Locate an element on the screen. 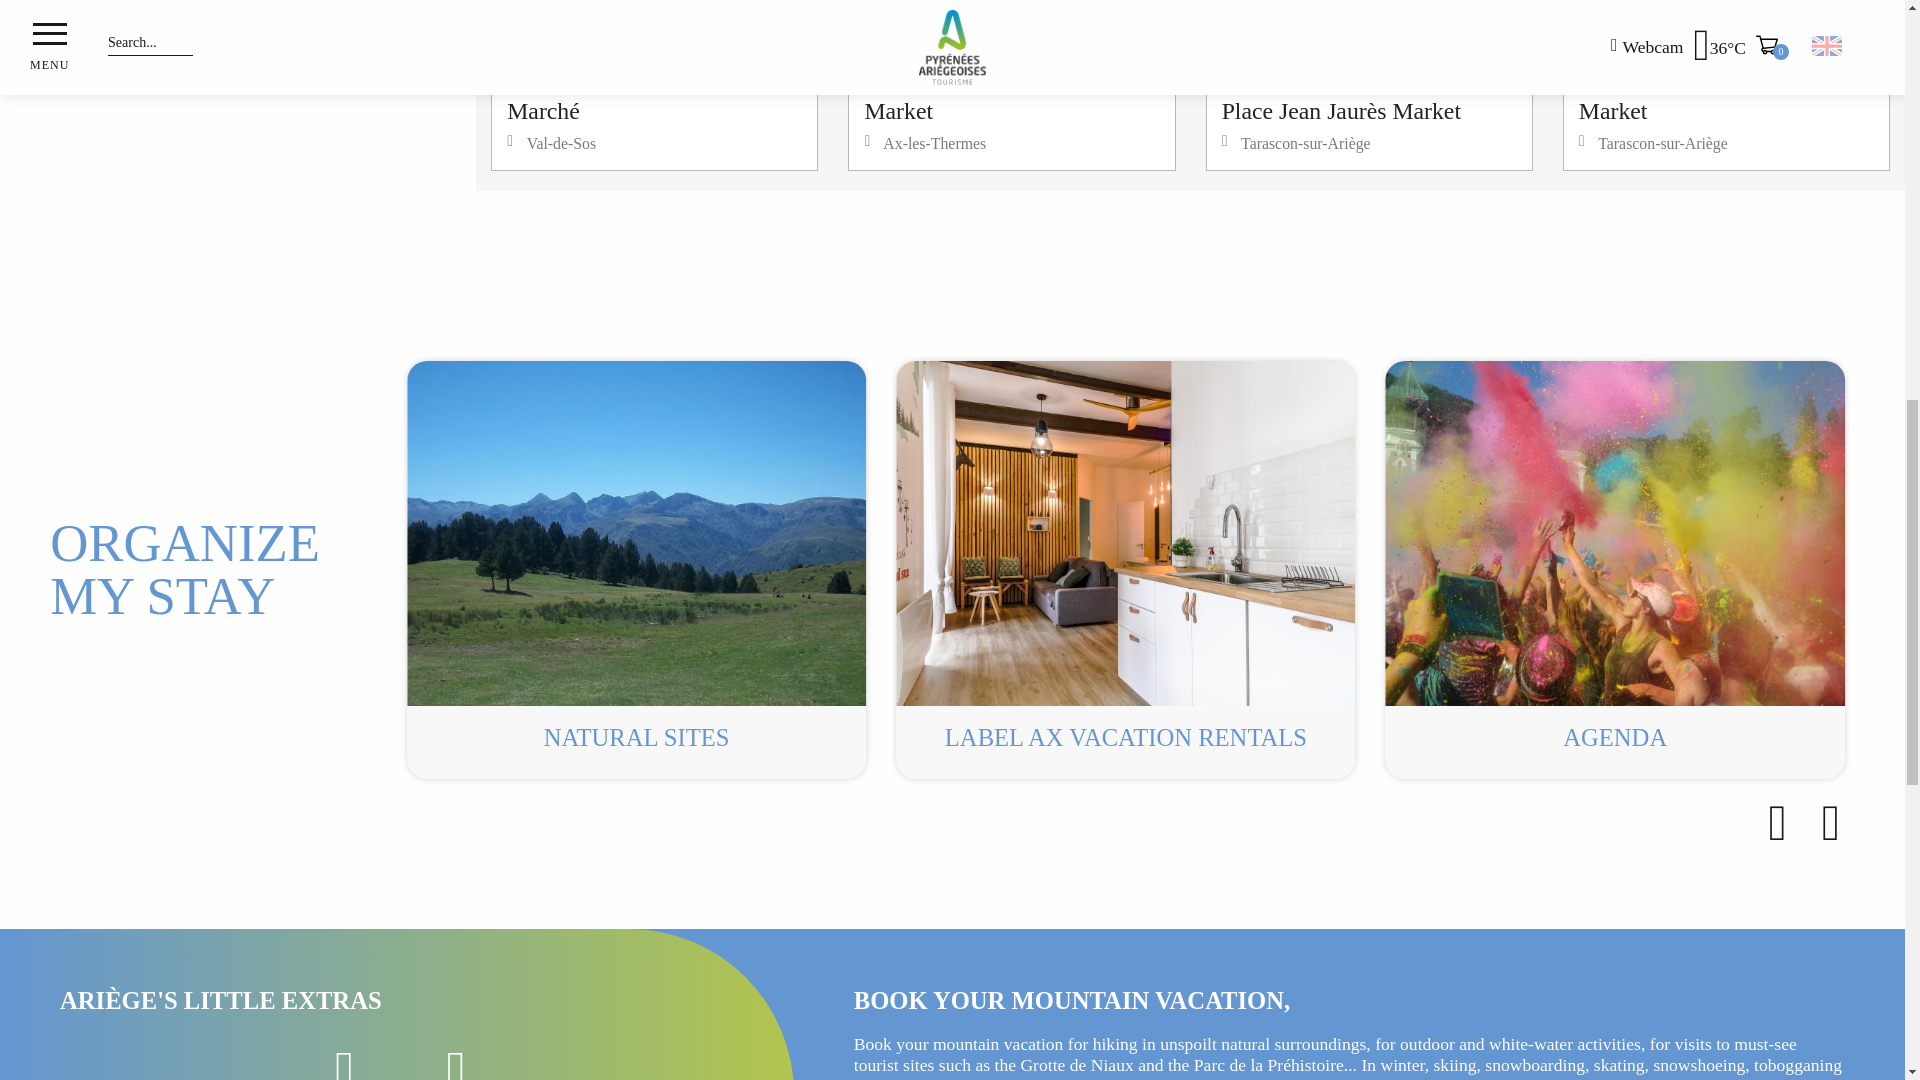  Agenda is located at coordinates (1012, 85).